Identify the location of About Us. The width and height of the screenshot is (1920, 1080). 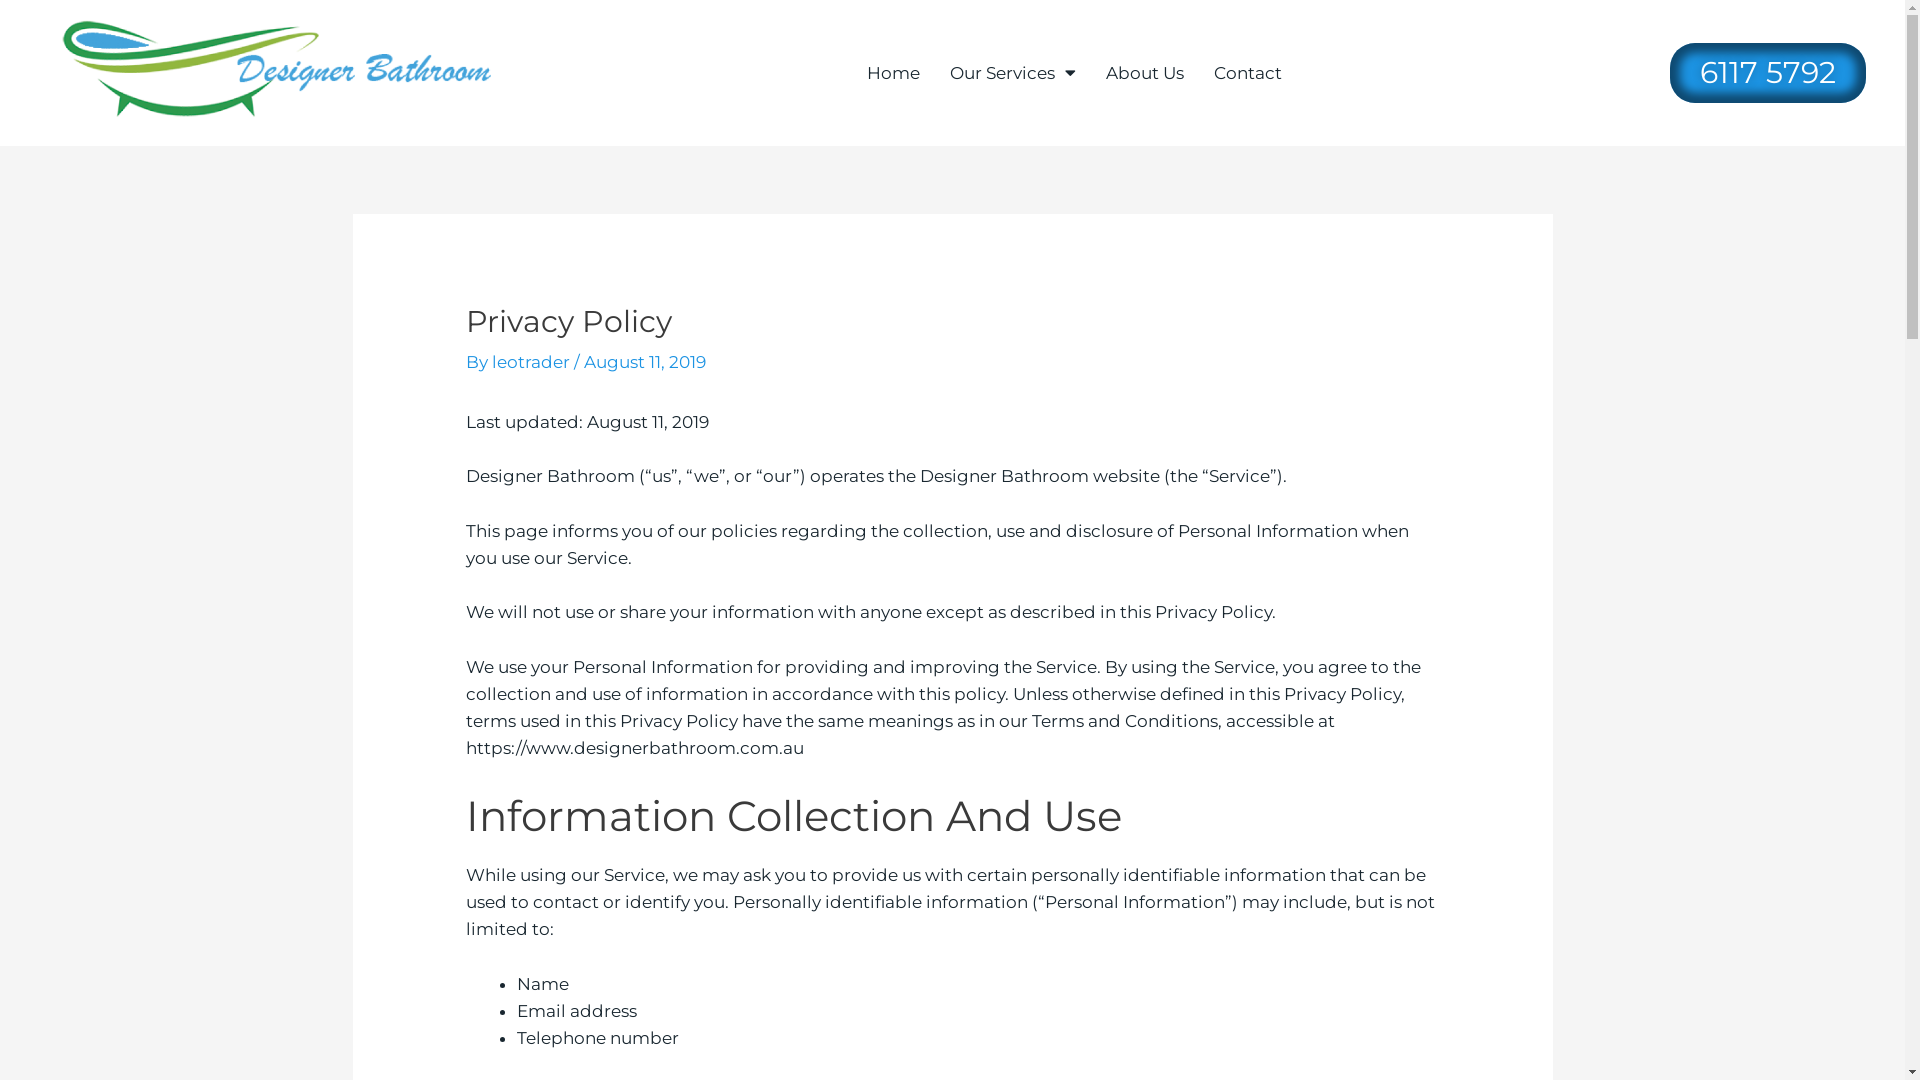
(1145, 73).